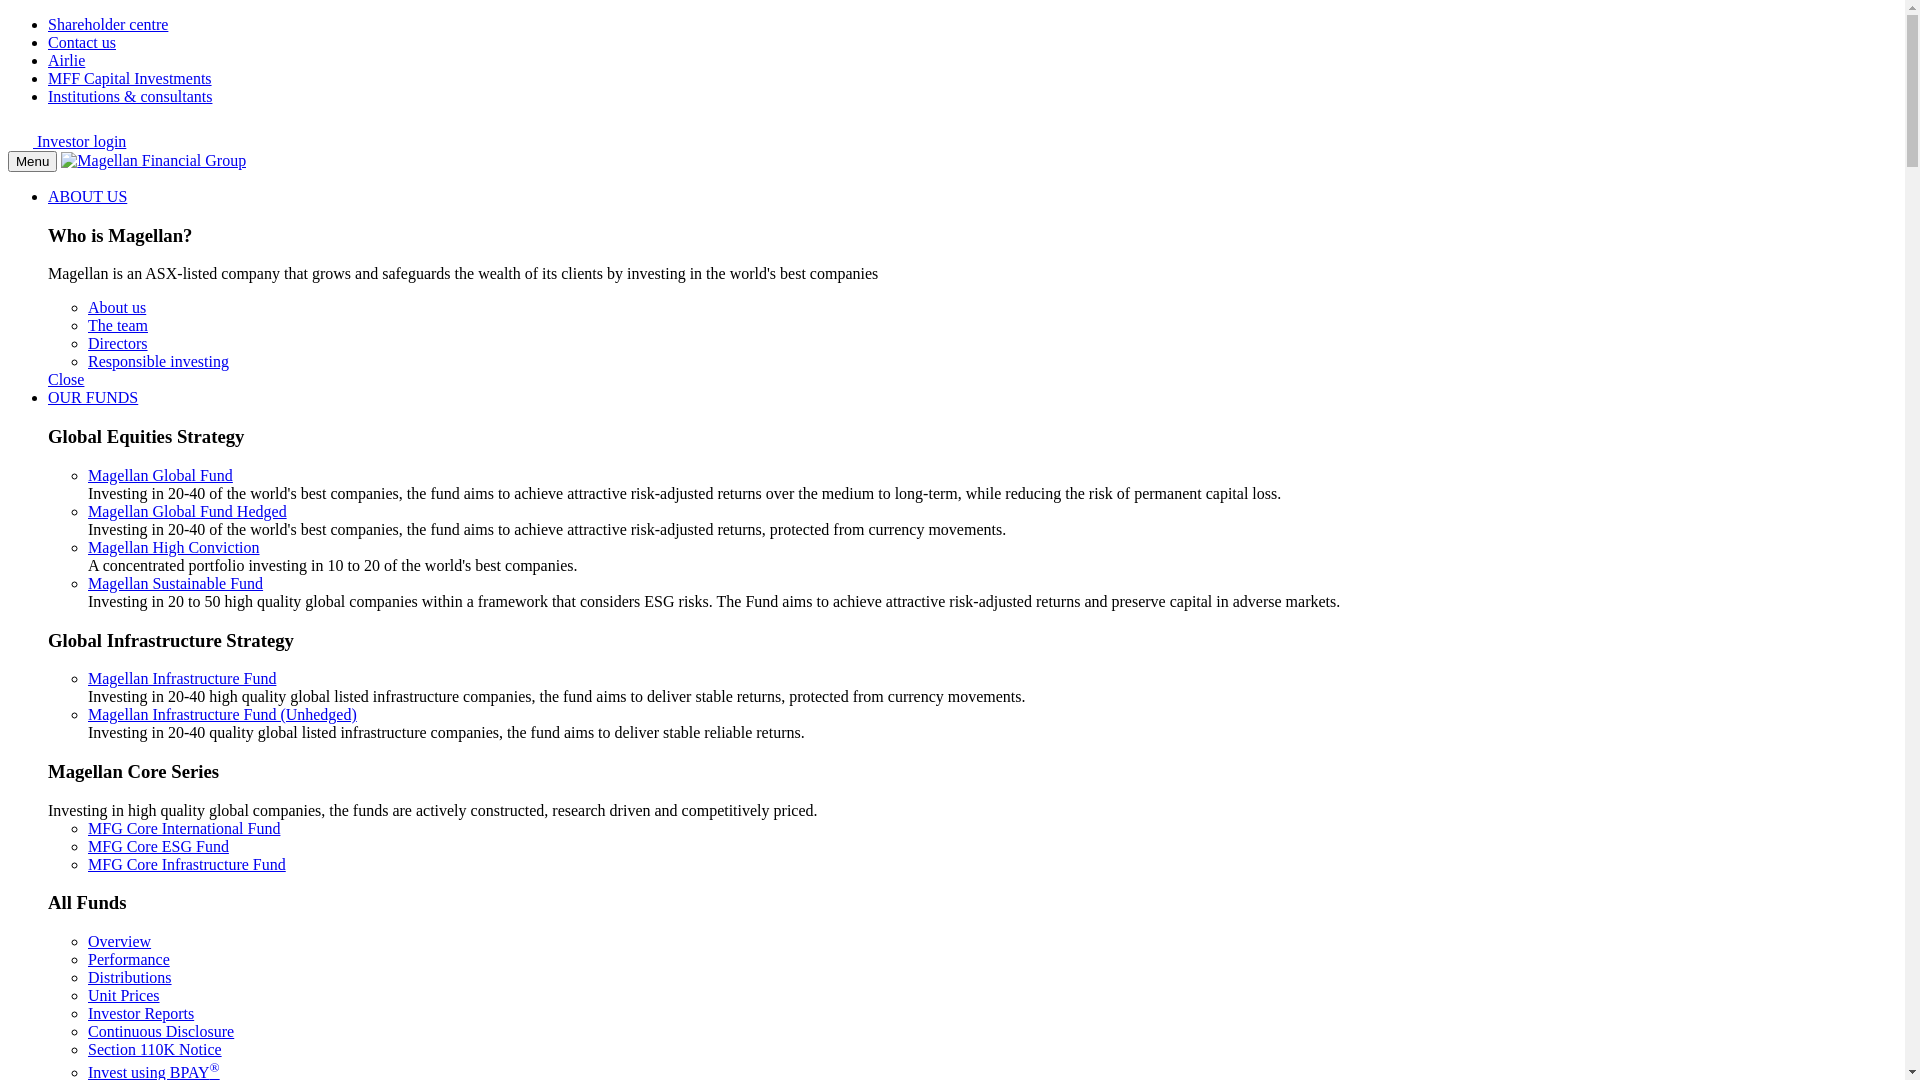 The width and height of the screenshot is (1920, 1080). I want to click on About us, so click(117, 308).